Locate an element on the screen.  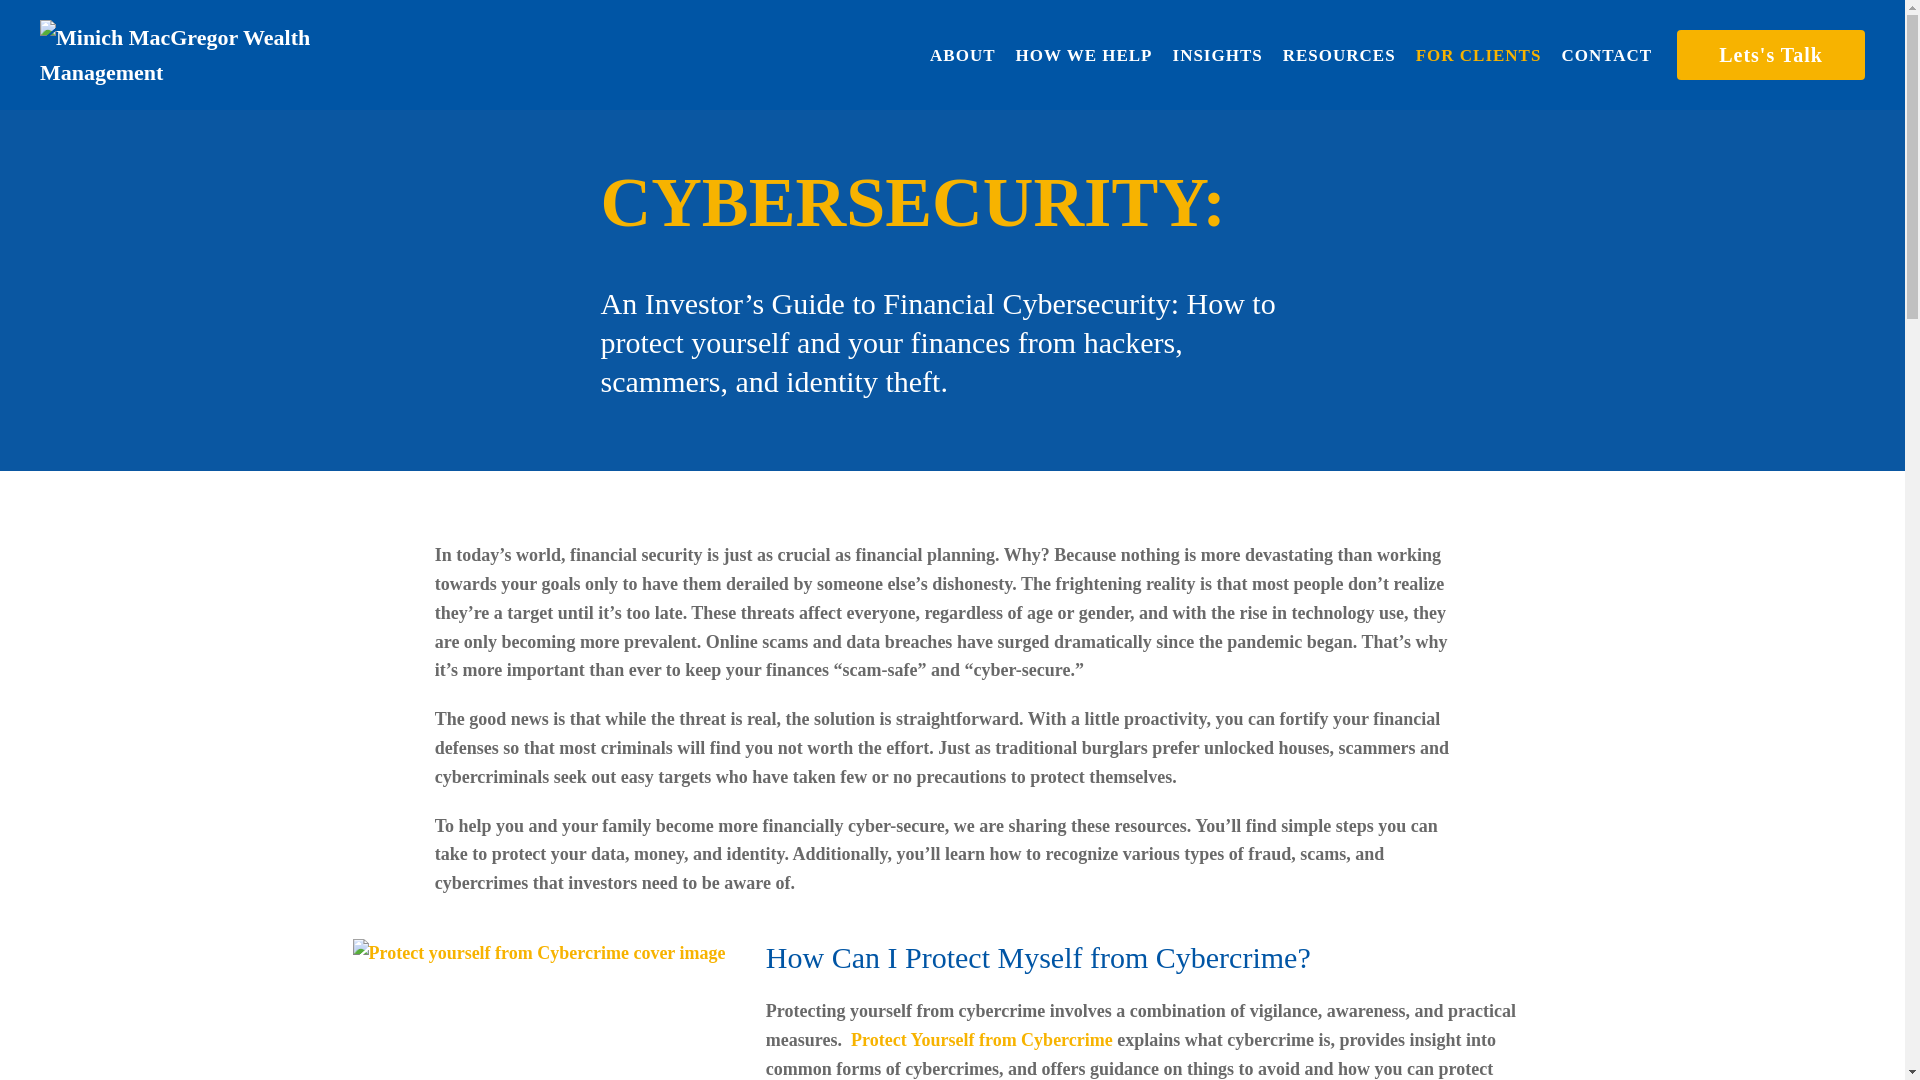
INSIGHTS is located at coordinates (1218, 54).